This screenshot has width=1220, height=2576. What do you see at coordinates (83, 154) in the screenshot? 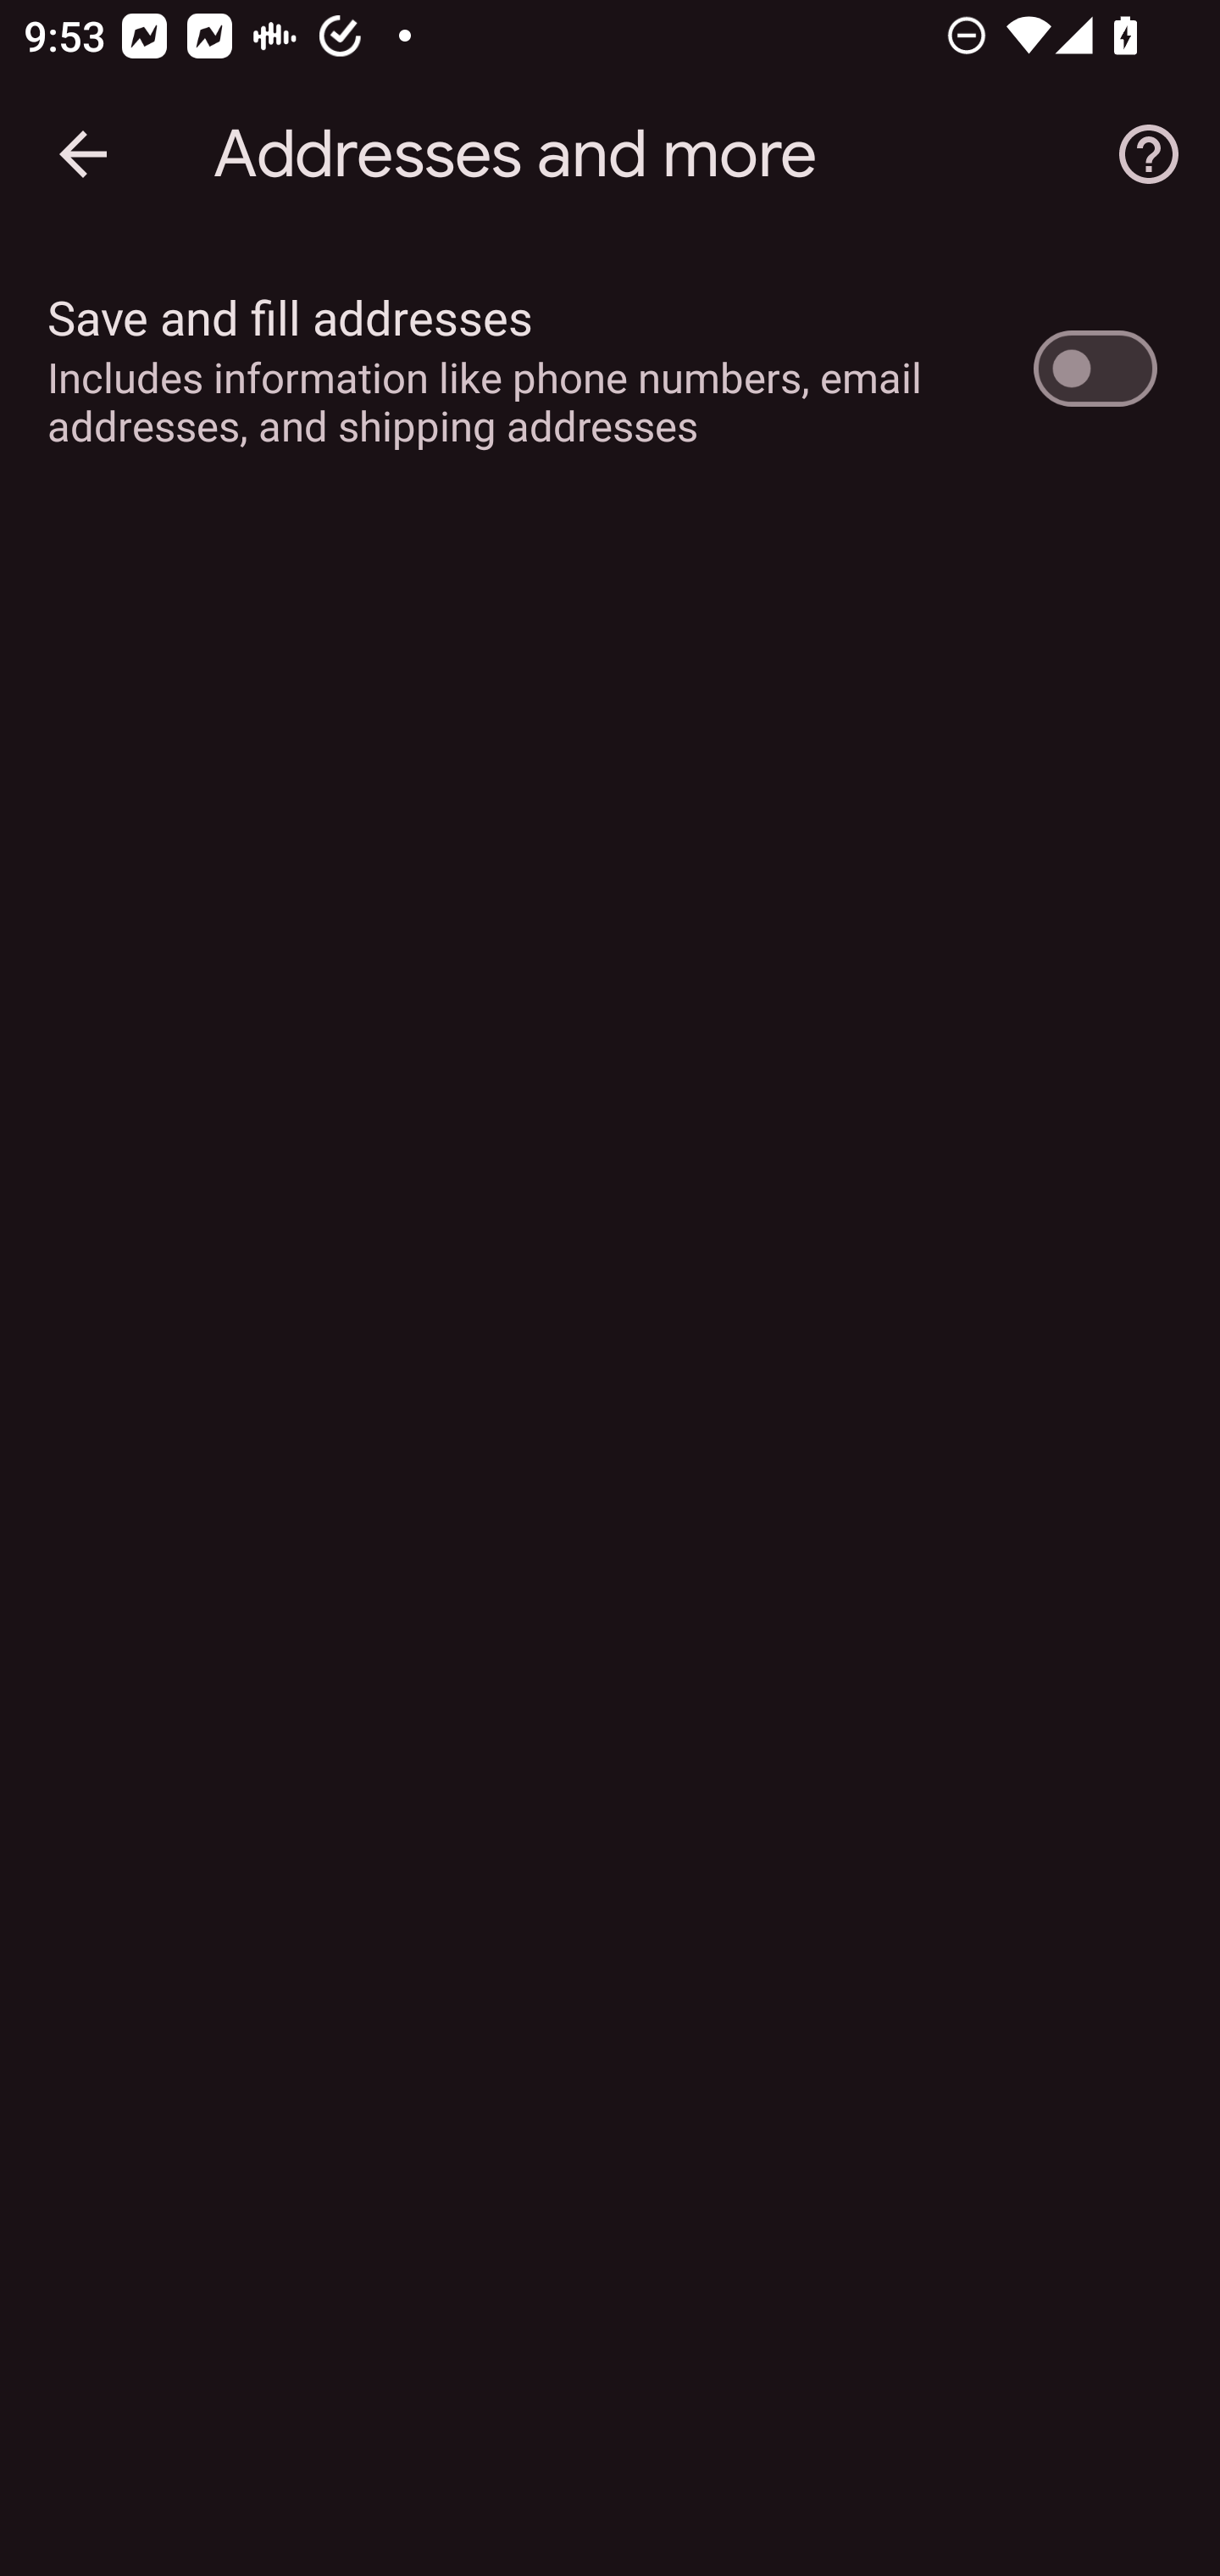
I see `Navigate up` at bounding box center [83, 154].